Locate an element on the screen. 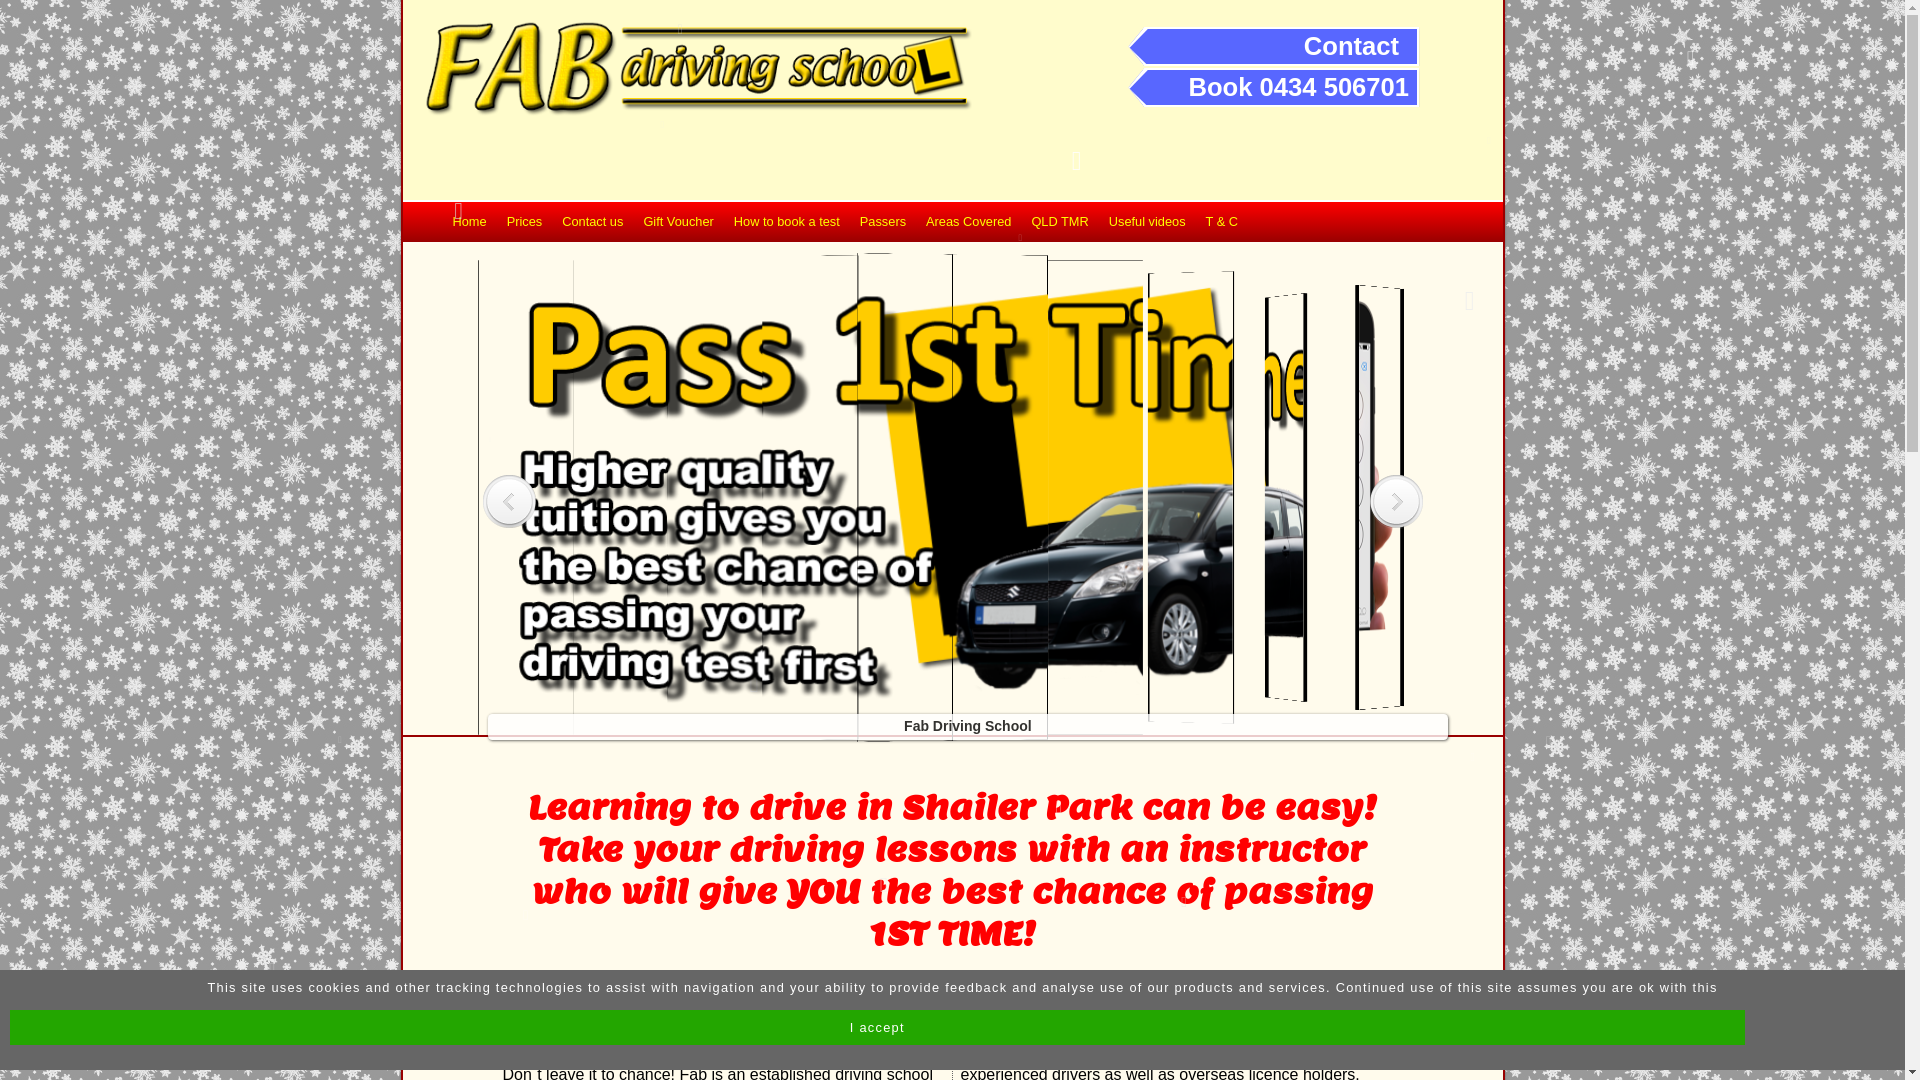 This screenshot has width=1920, height=1080. How to book a test is located at coordinates (787, 222).